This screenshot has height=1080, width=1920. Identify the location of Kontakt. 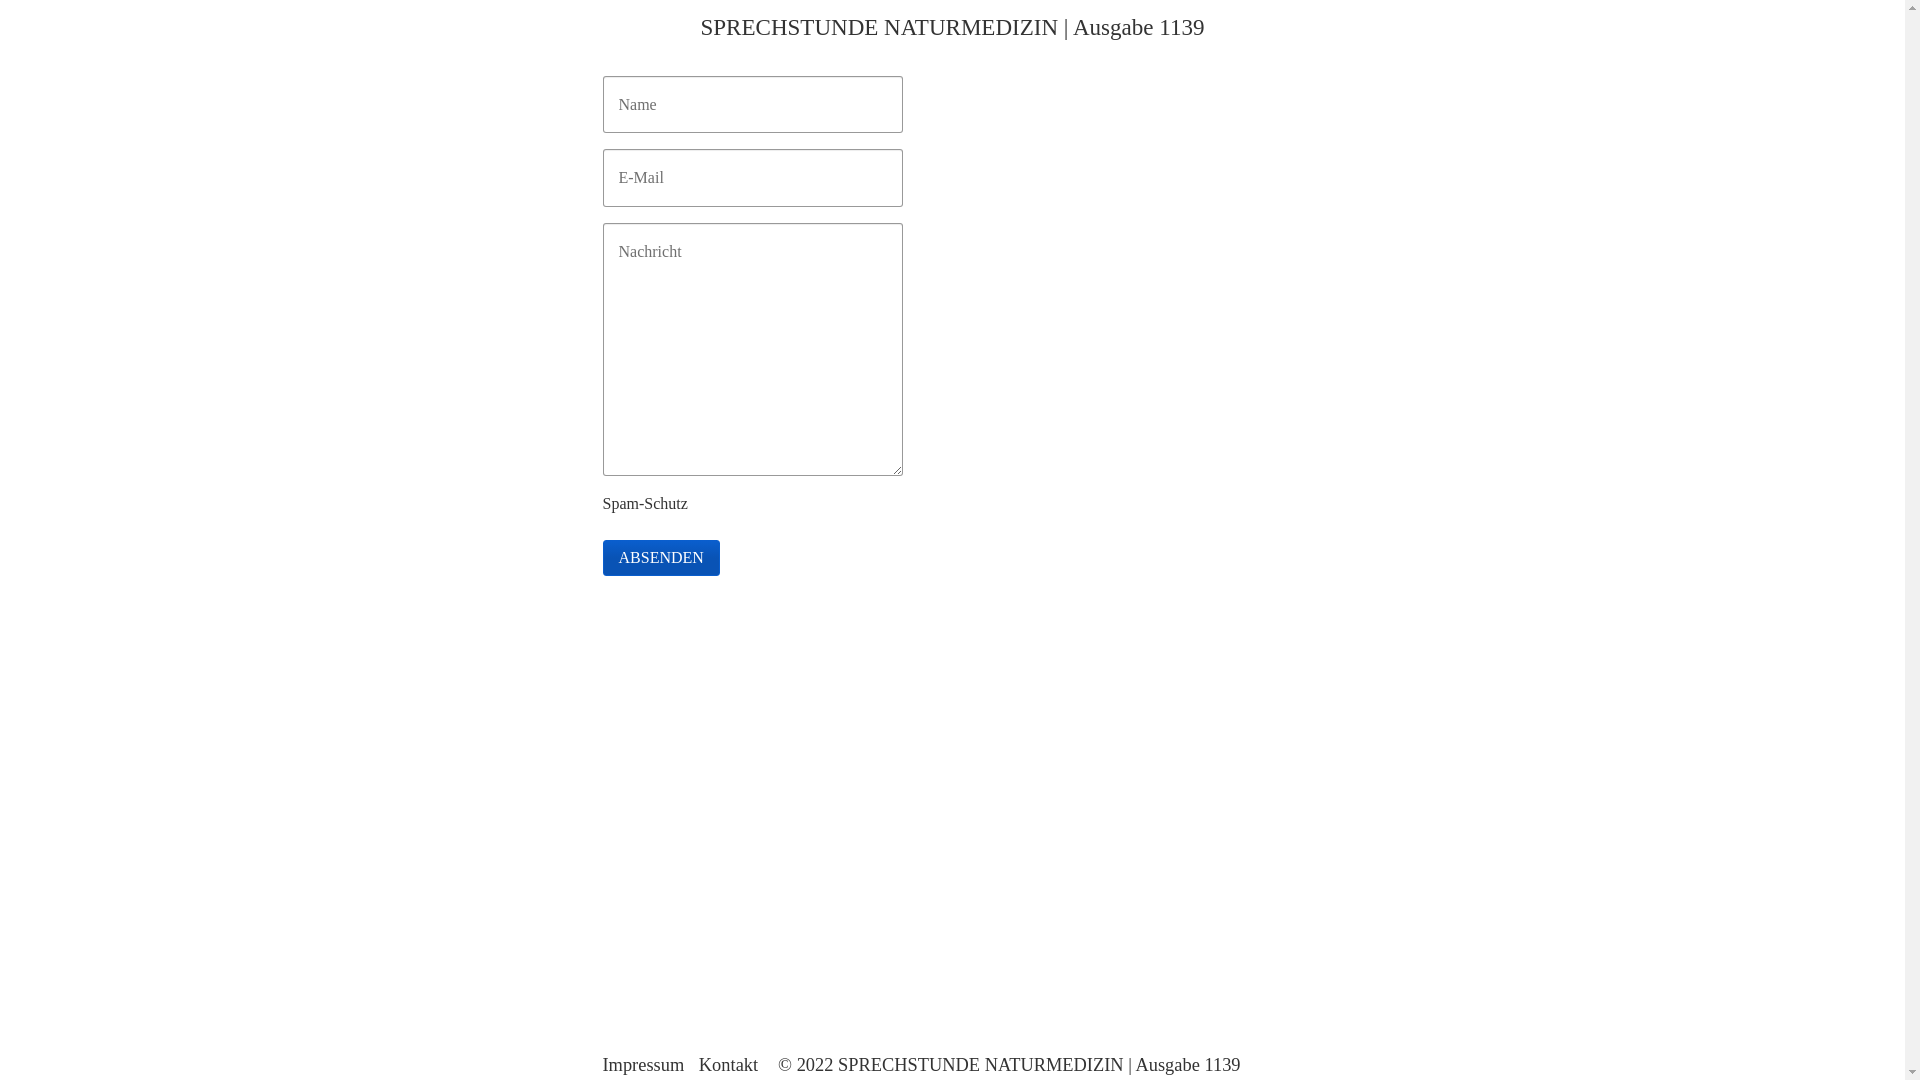
(734, 1065).